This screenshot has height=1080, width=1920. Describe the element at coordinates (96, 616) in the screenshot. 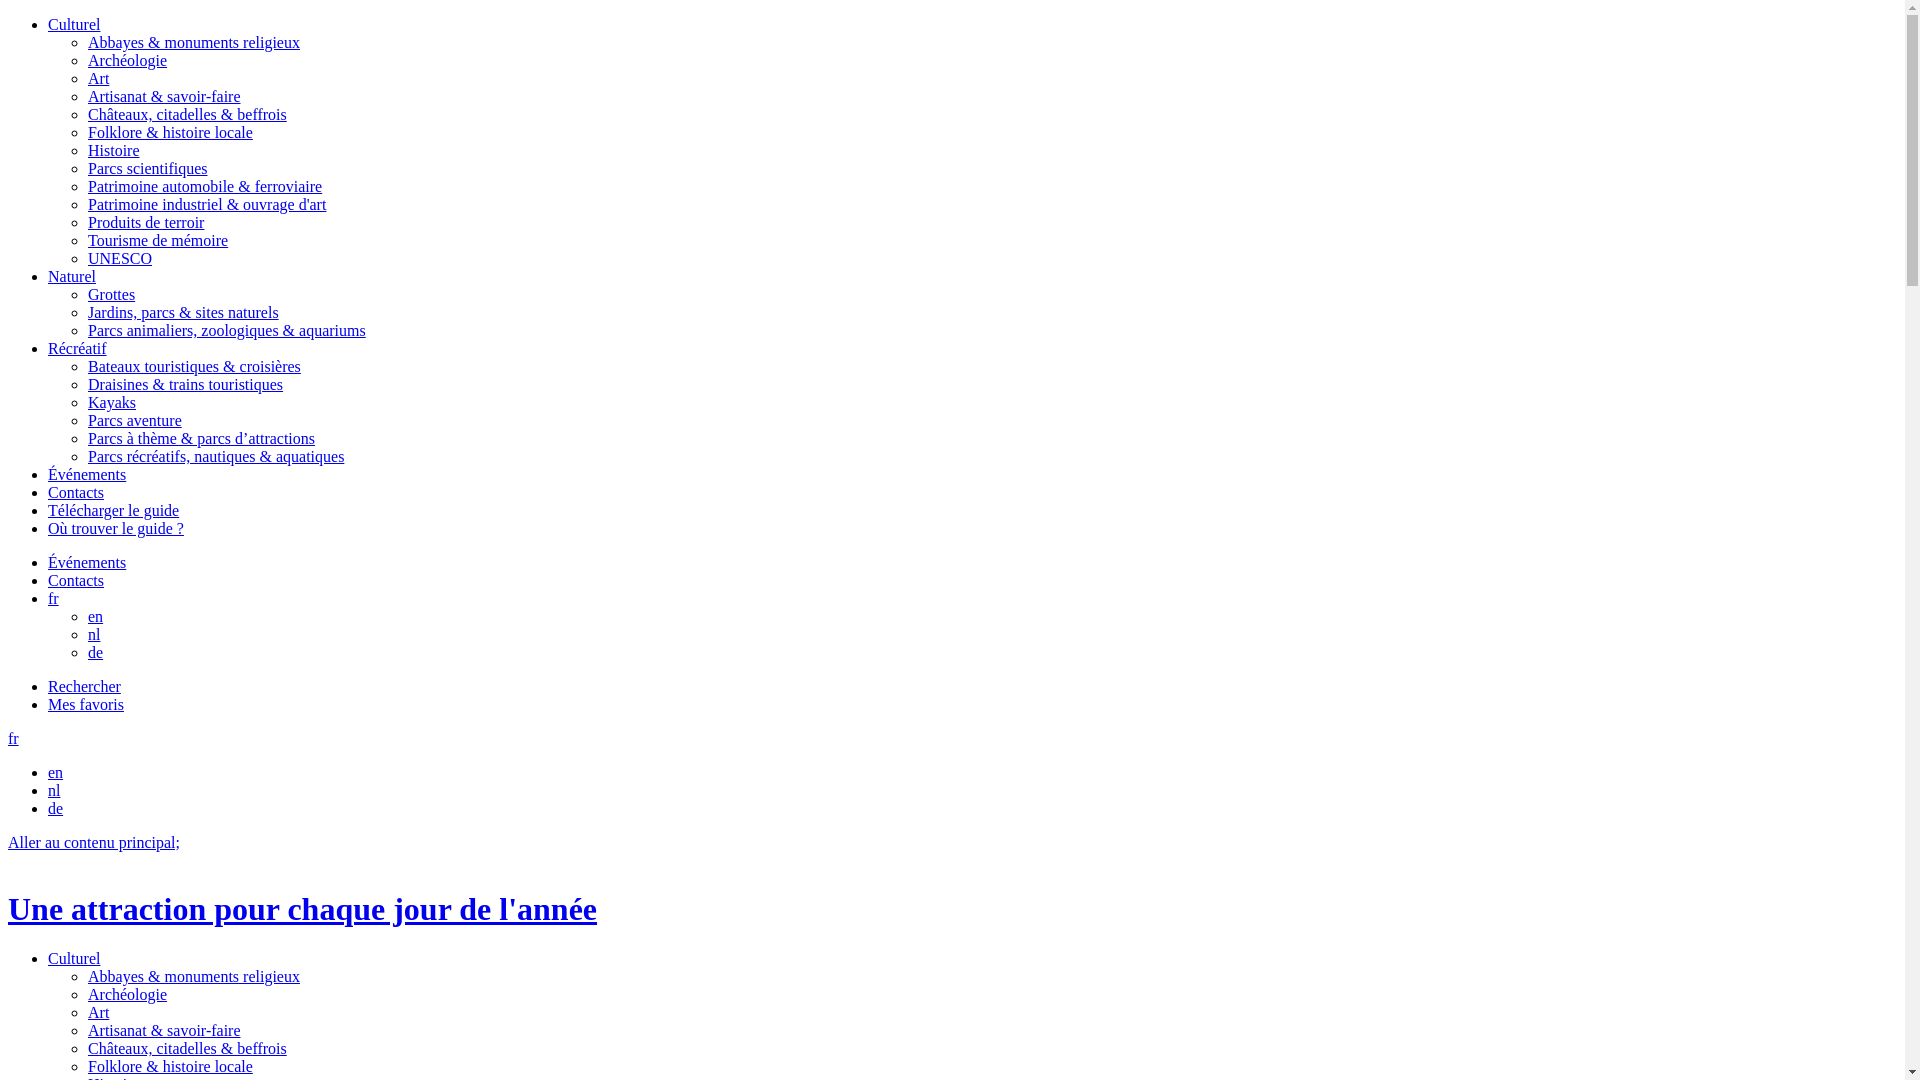

I see `en` at that location.